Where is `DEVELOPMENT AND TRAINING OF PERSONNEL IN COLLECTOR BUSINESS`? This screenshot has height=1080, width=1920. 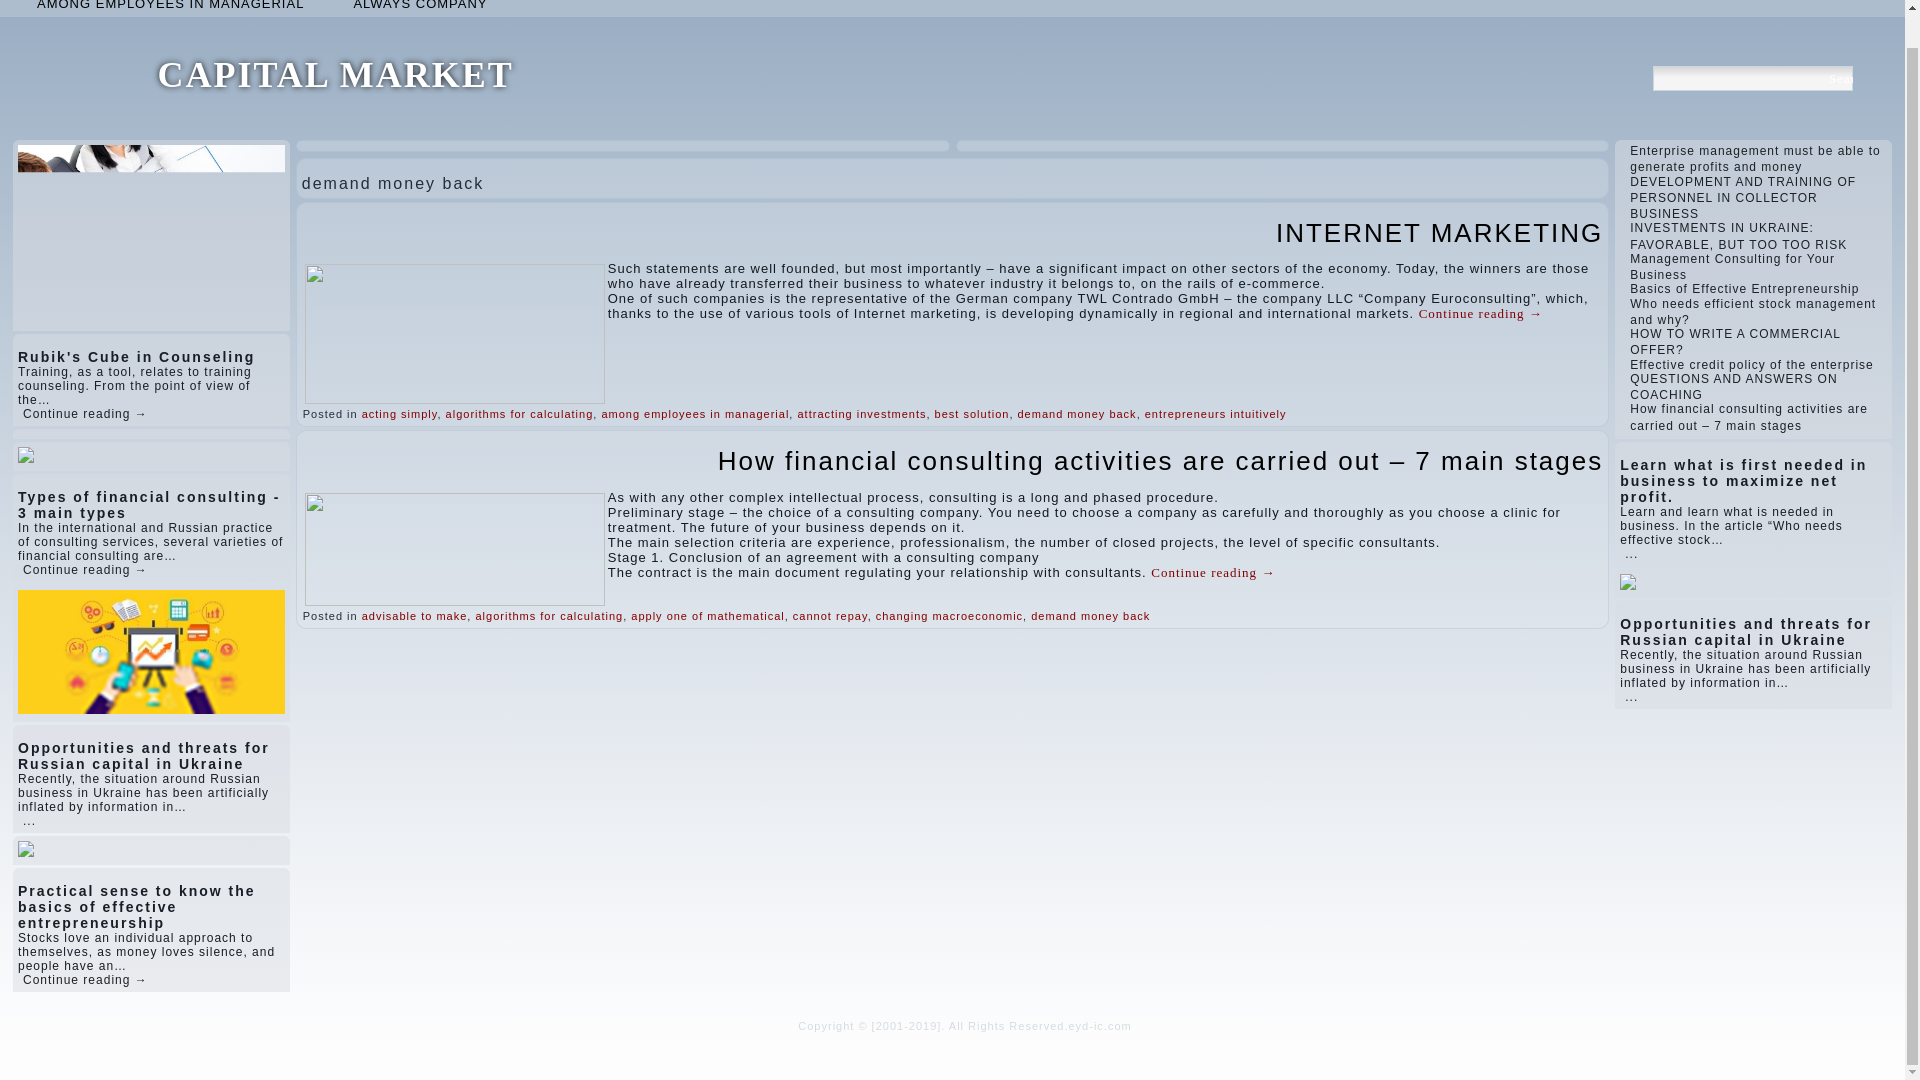 DEVELOPMENT AND TRAINING OF PERSONNEL IN COLLECTOR BUSINESS is located at coordinates (1743, 198).